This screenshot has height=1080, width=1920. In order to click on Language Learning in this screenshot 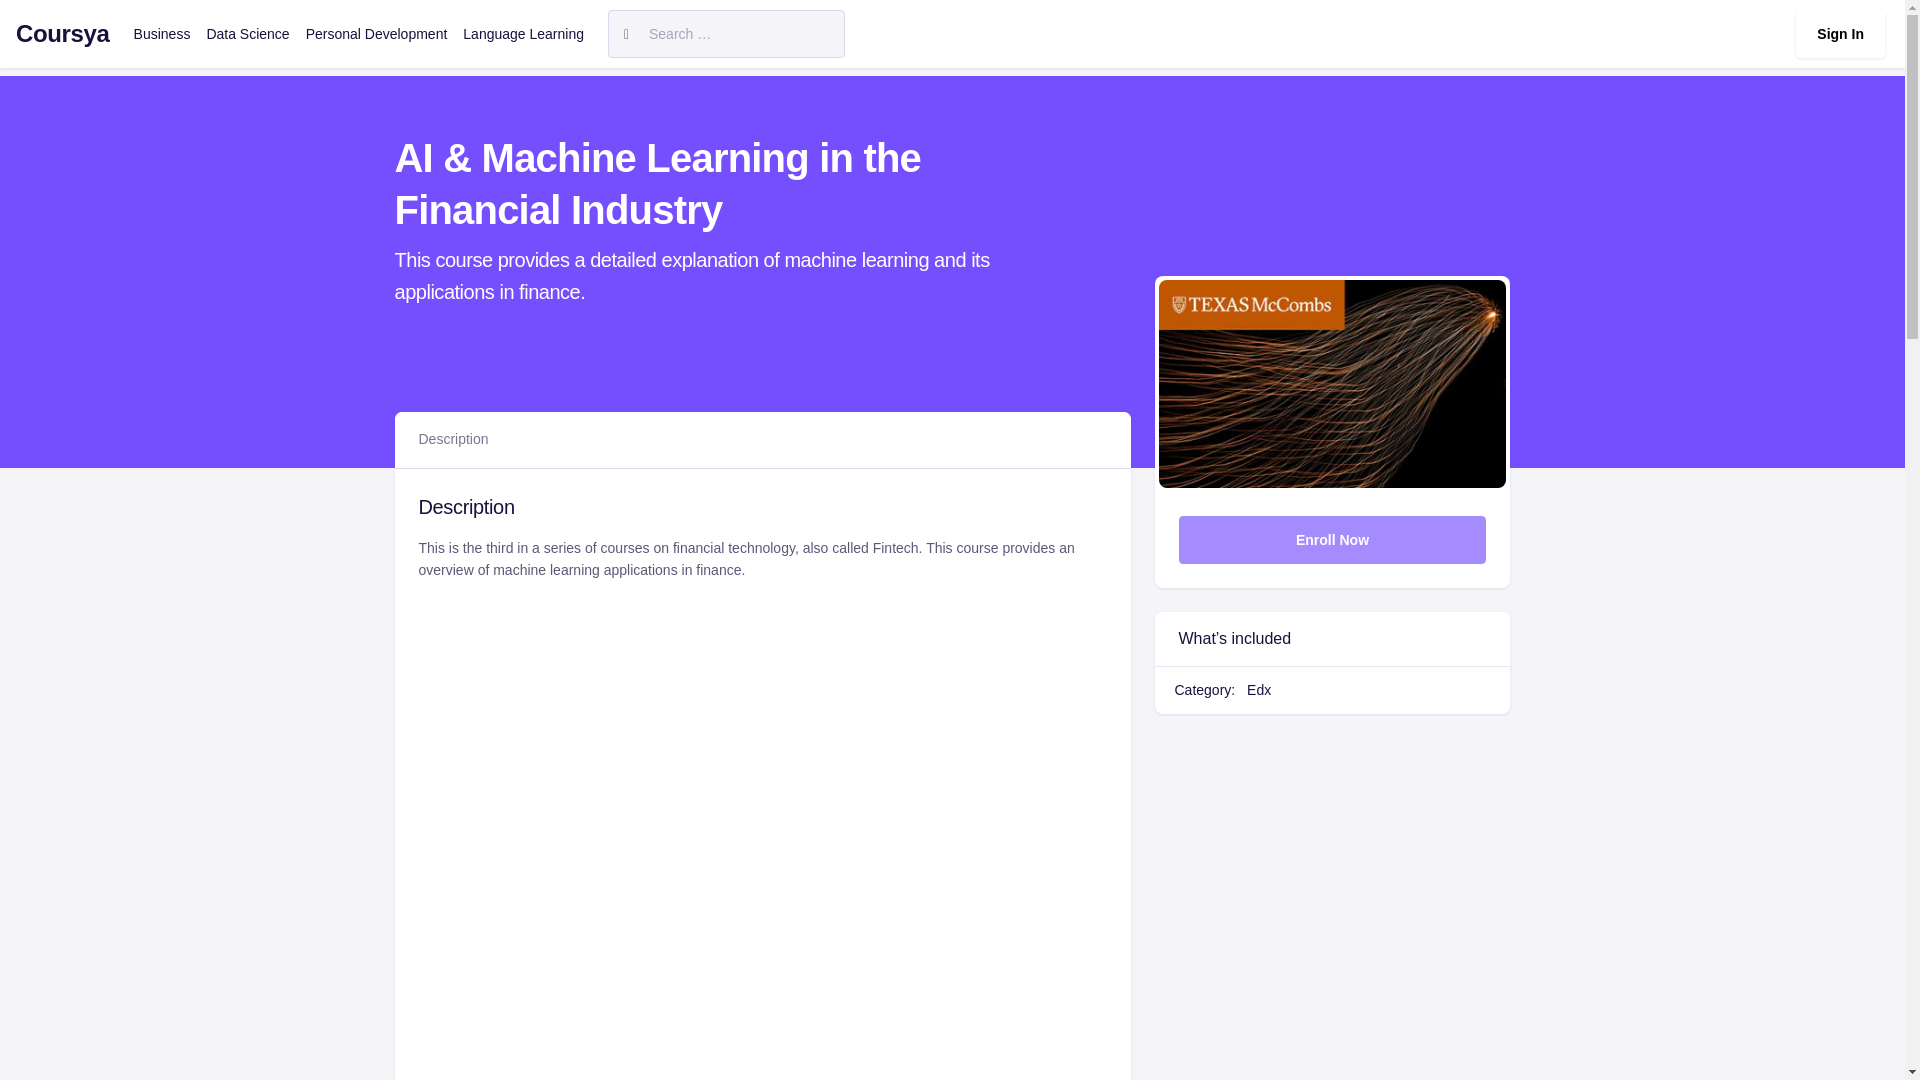, I will do `click(523, 34)`.